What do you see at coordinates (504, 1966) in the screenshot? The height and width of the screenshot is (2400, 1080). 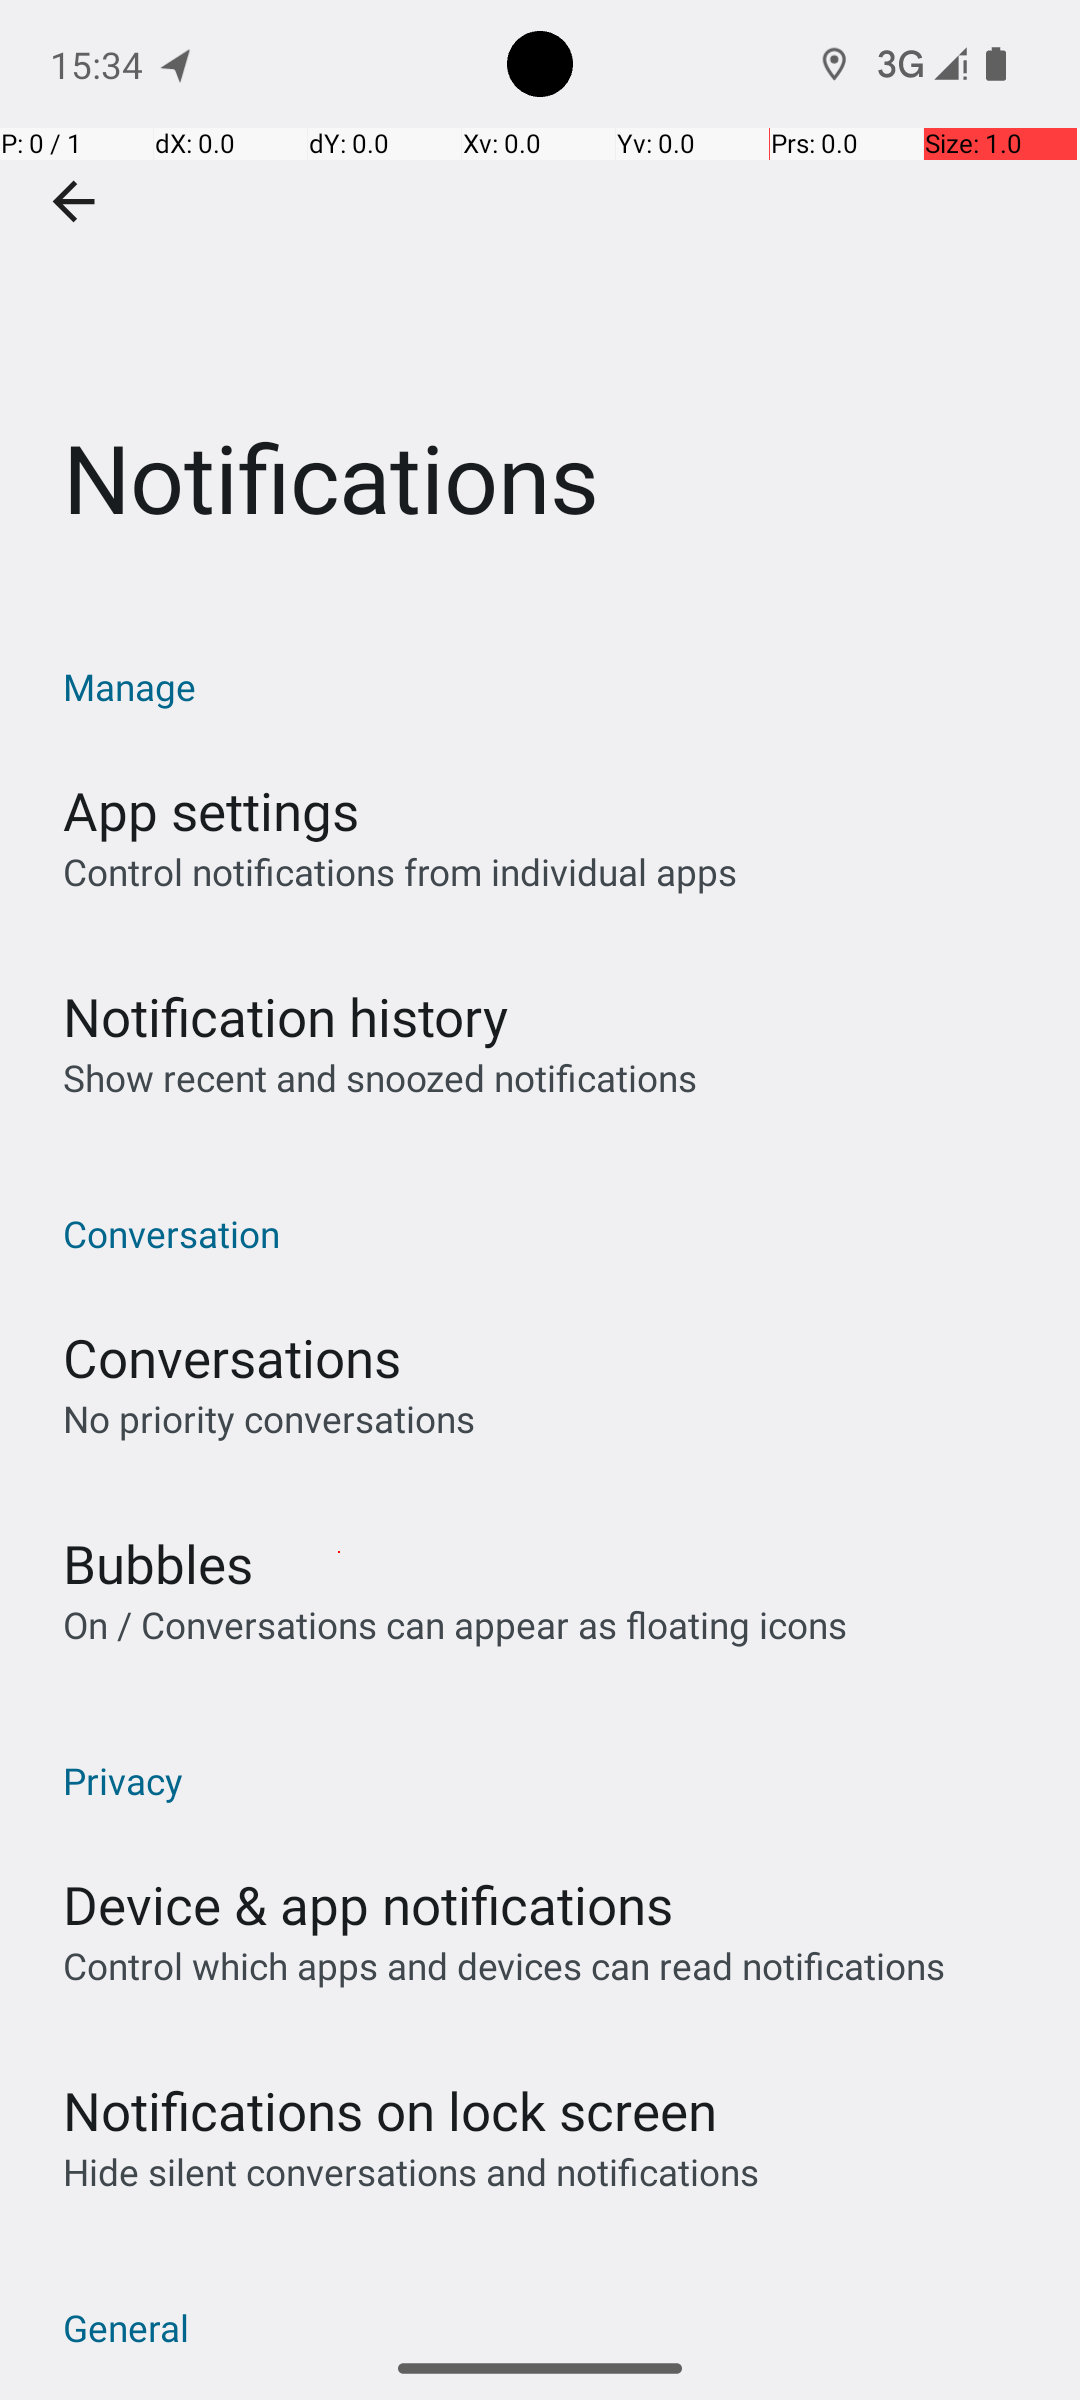 I see `Control which apps and devices can read notifications` at bounding box center [504, 1966].